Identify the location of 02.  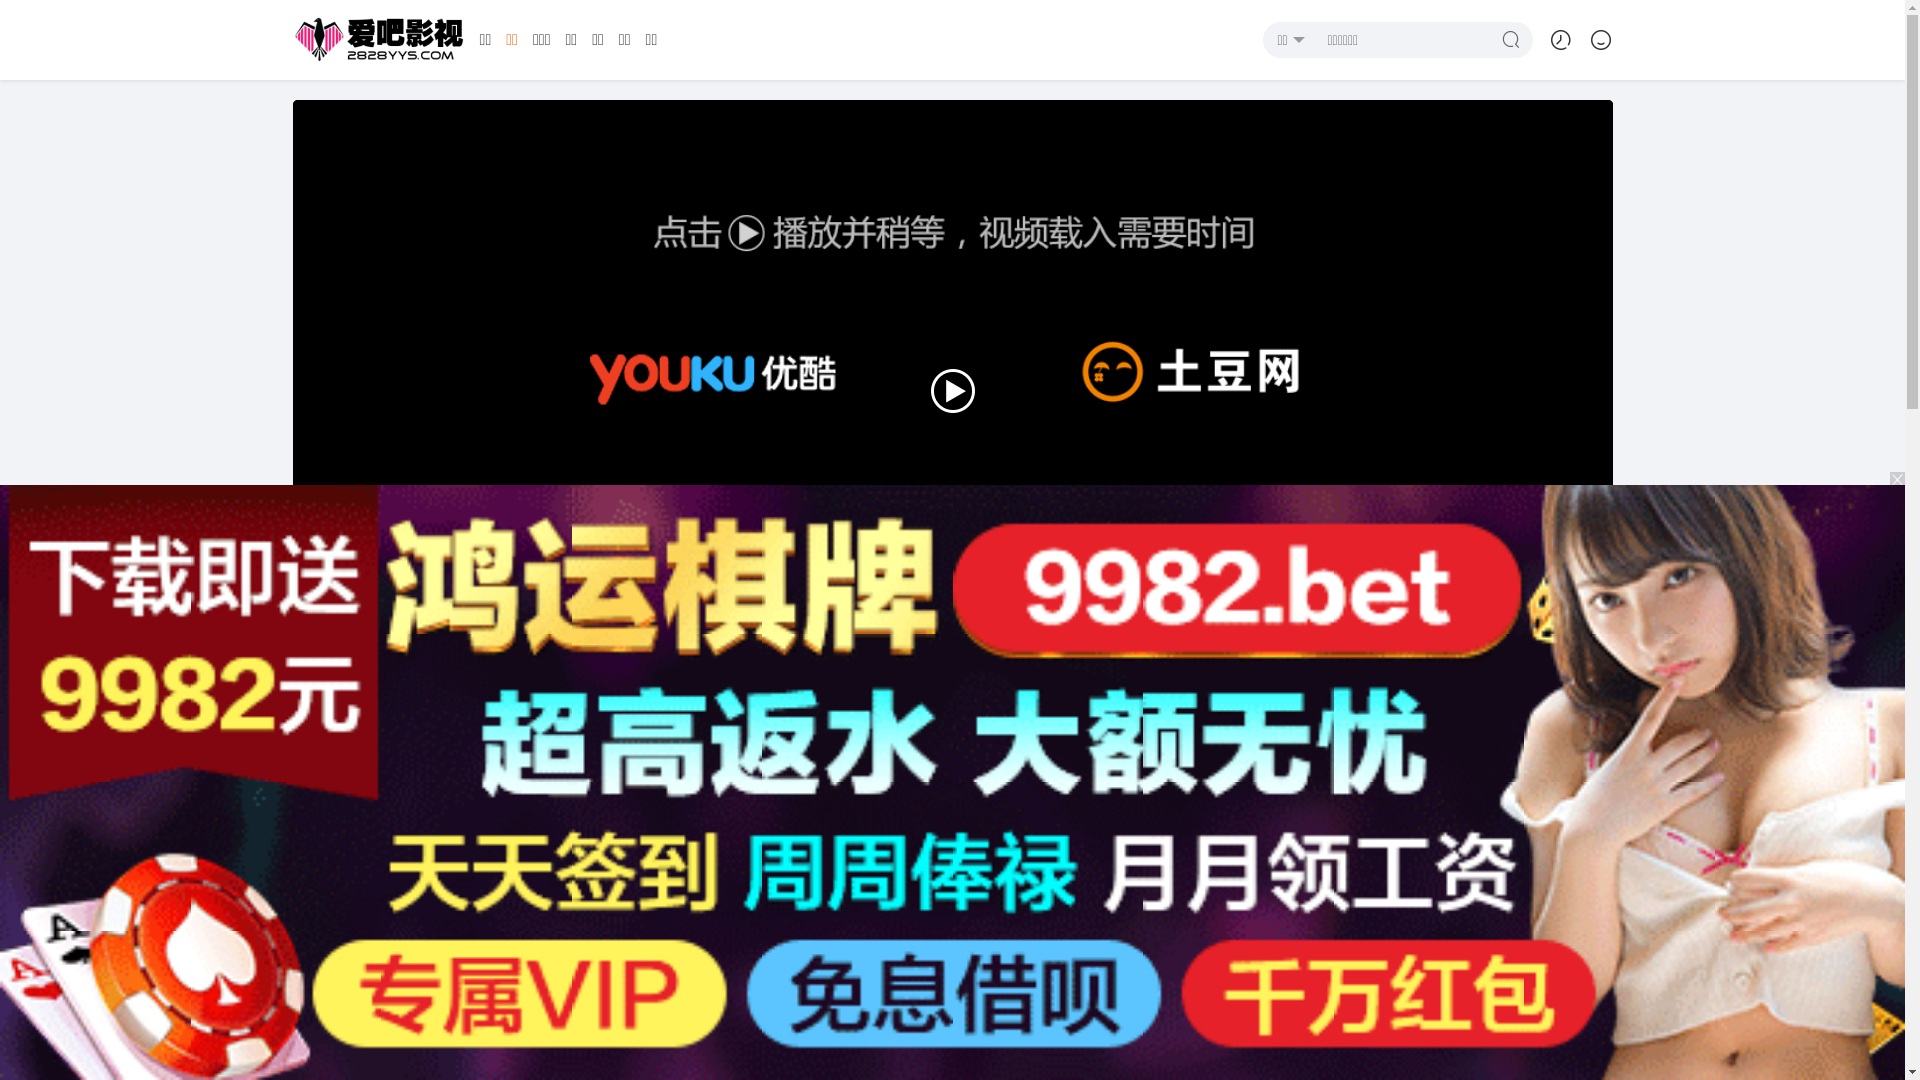
(472, 846).